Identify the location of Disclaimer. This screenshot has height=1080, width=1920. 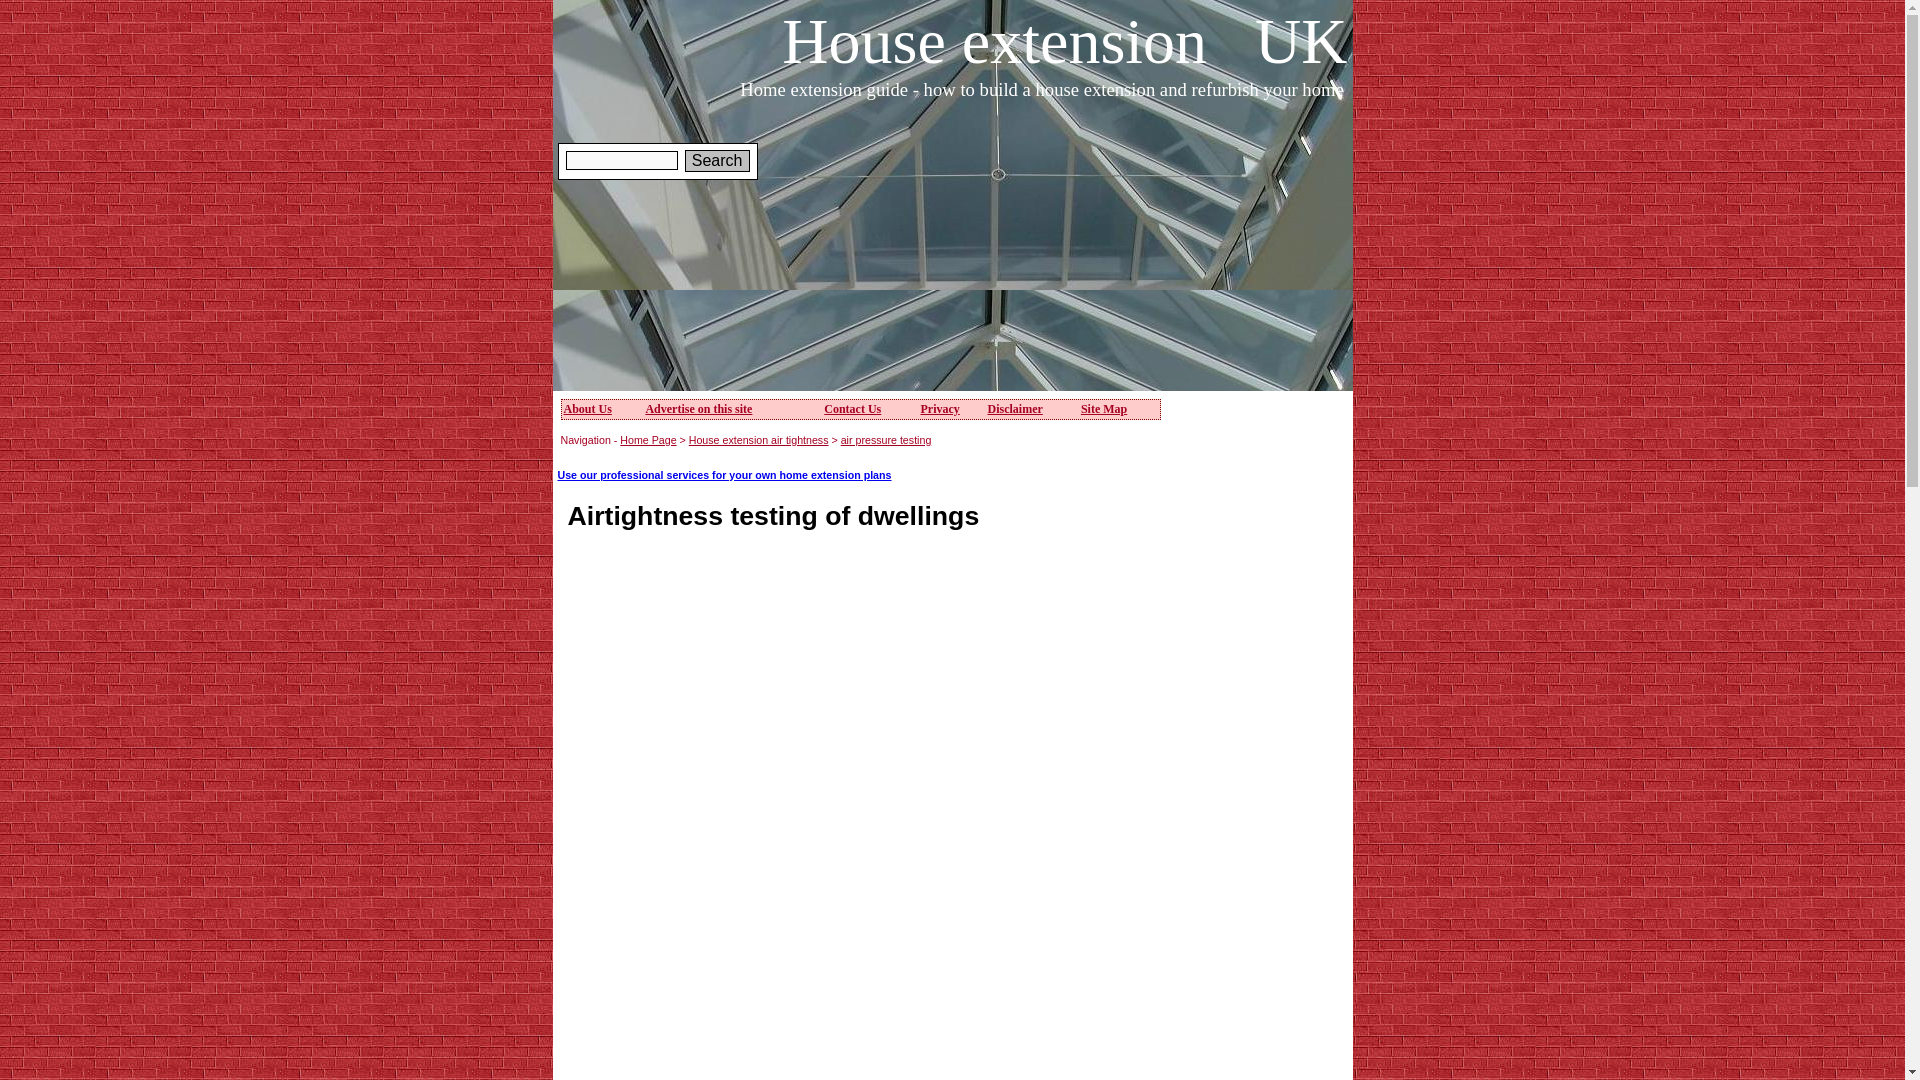
(1014, 408).